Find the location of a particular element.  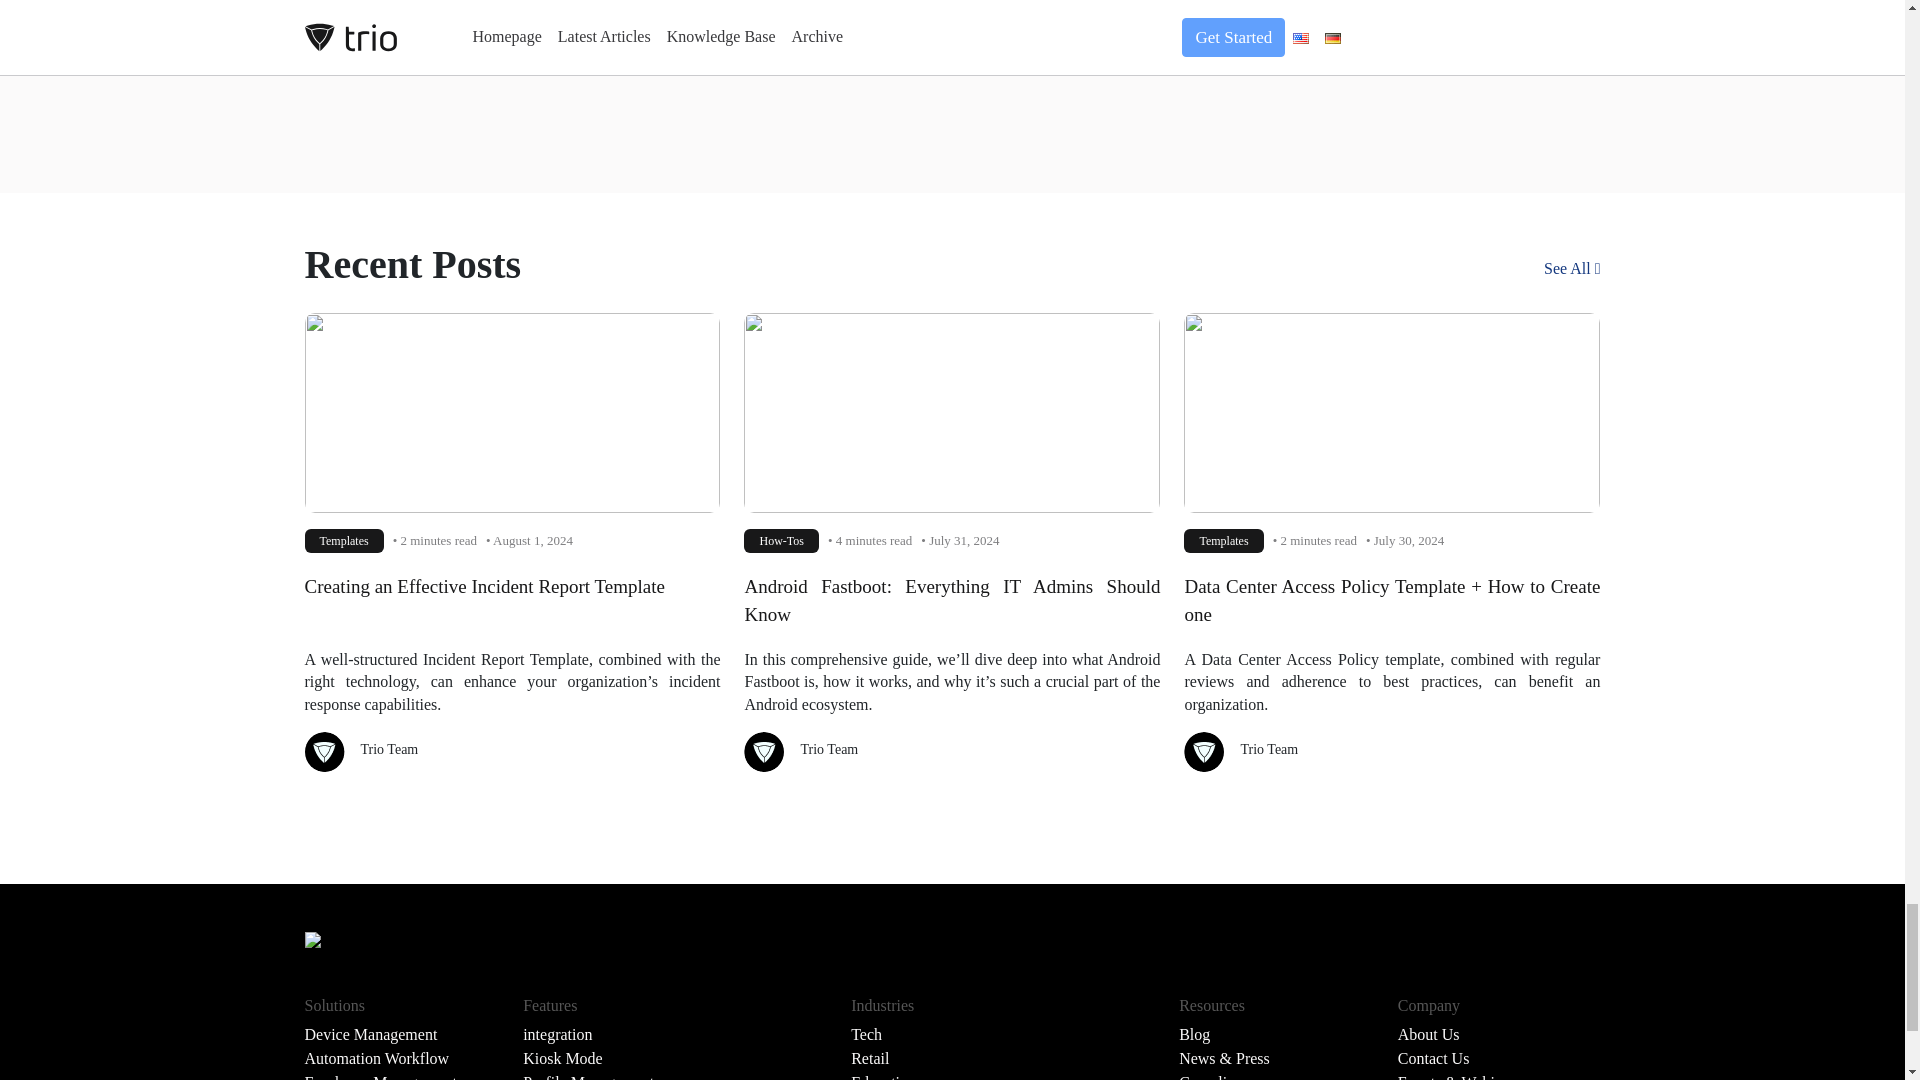

See All is located at coordinates (1572, 268).